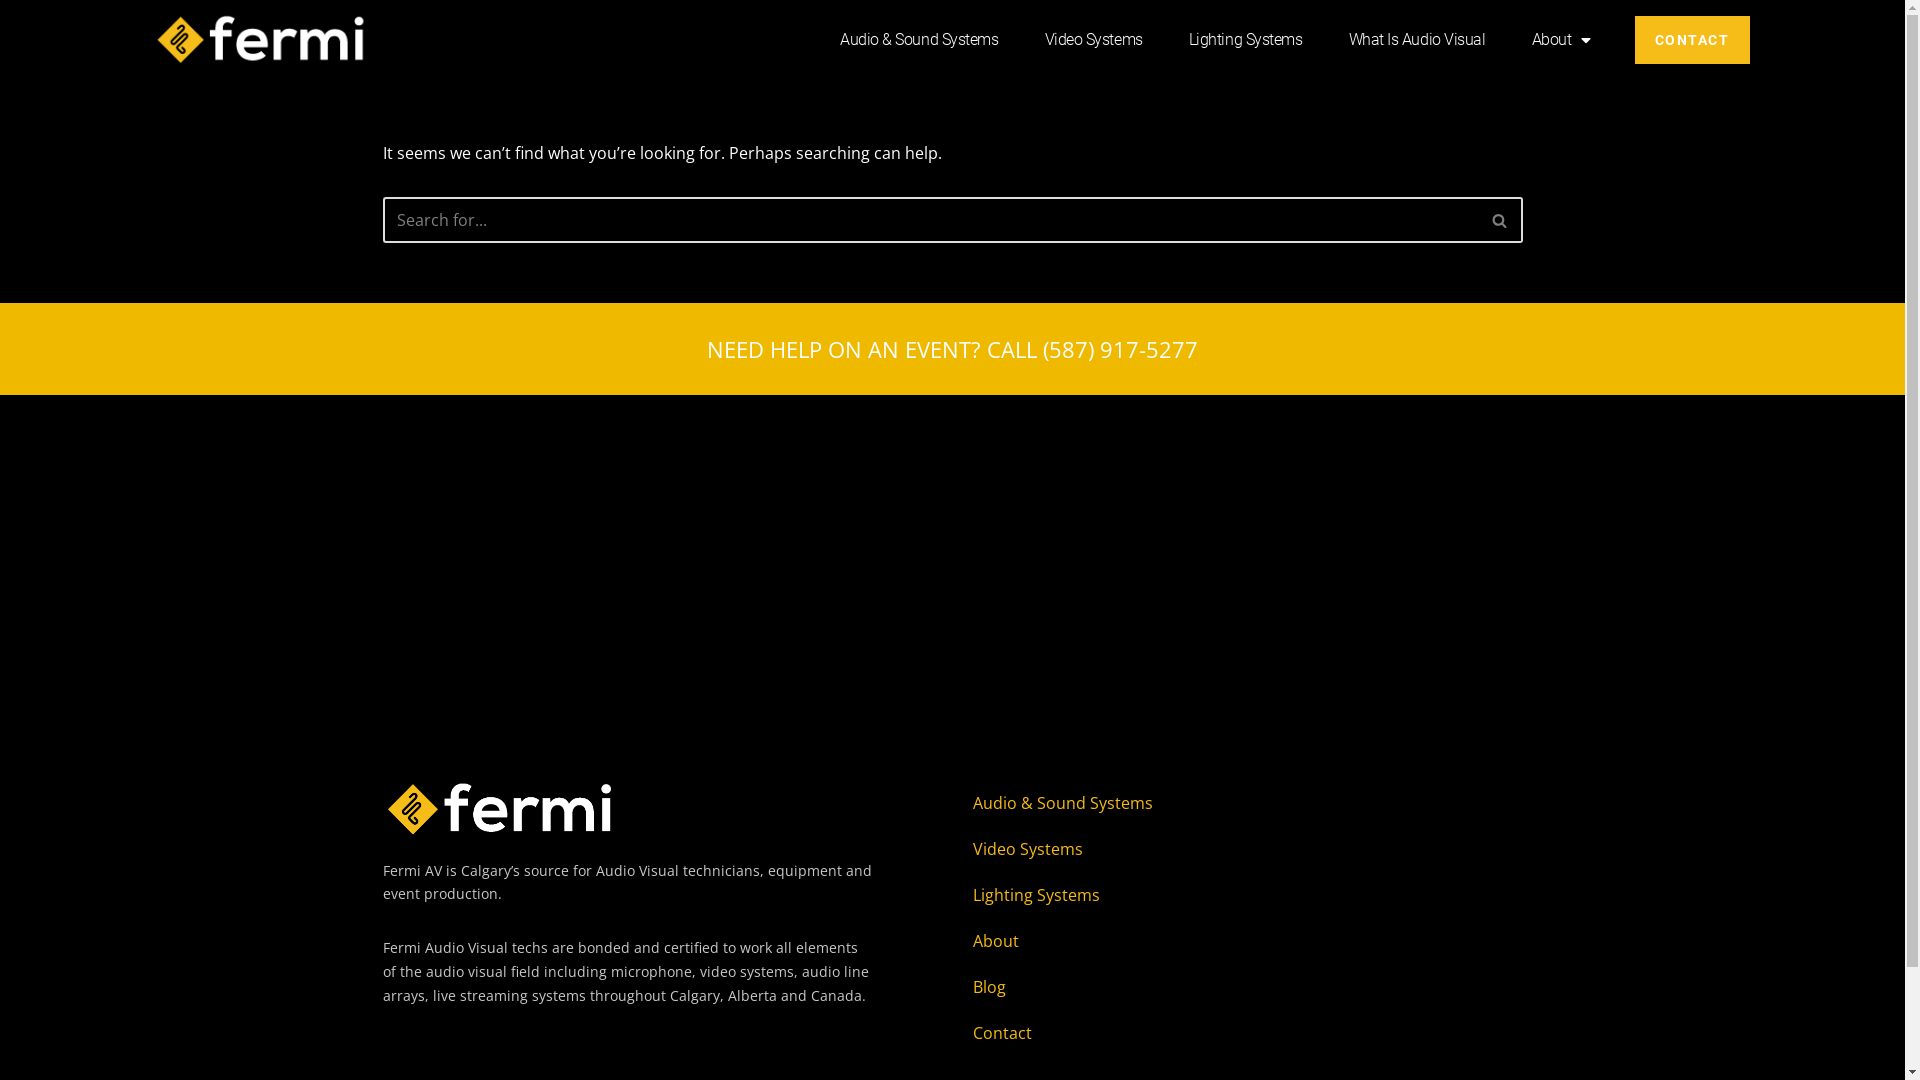 The image size is (1920, 1080). Describe the element at coordinates (952, 545) in the screenshot. I see `fermi audio visual 7845 flint rd se` at that location.